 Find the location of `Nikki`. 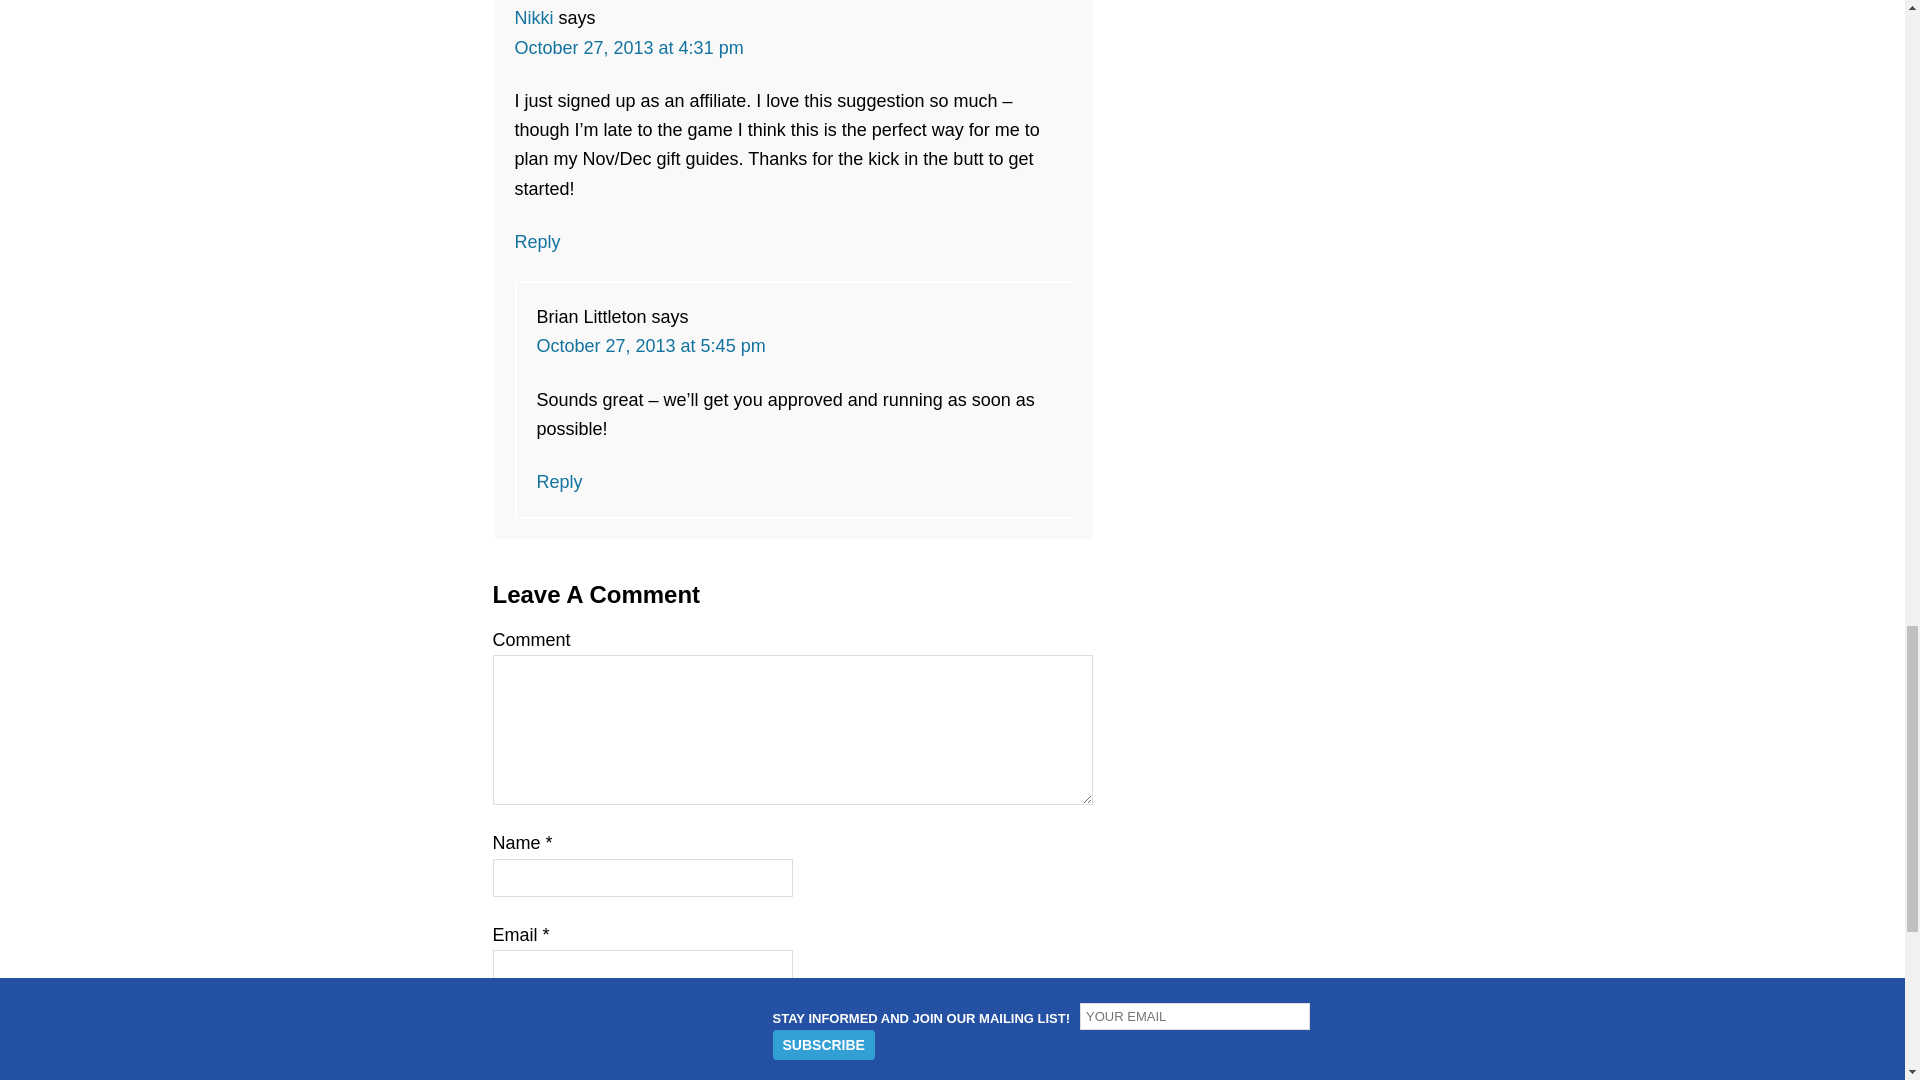

Nikki is located at coordinates (533, 18).